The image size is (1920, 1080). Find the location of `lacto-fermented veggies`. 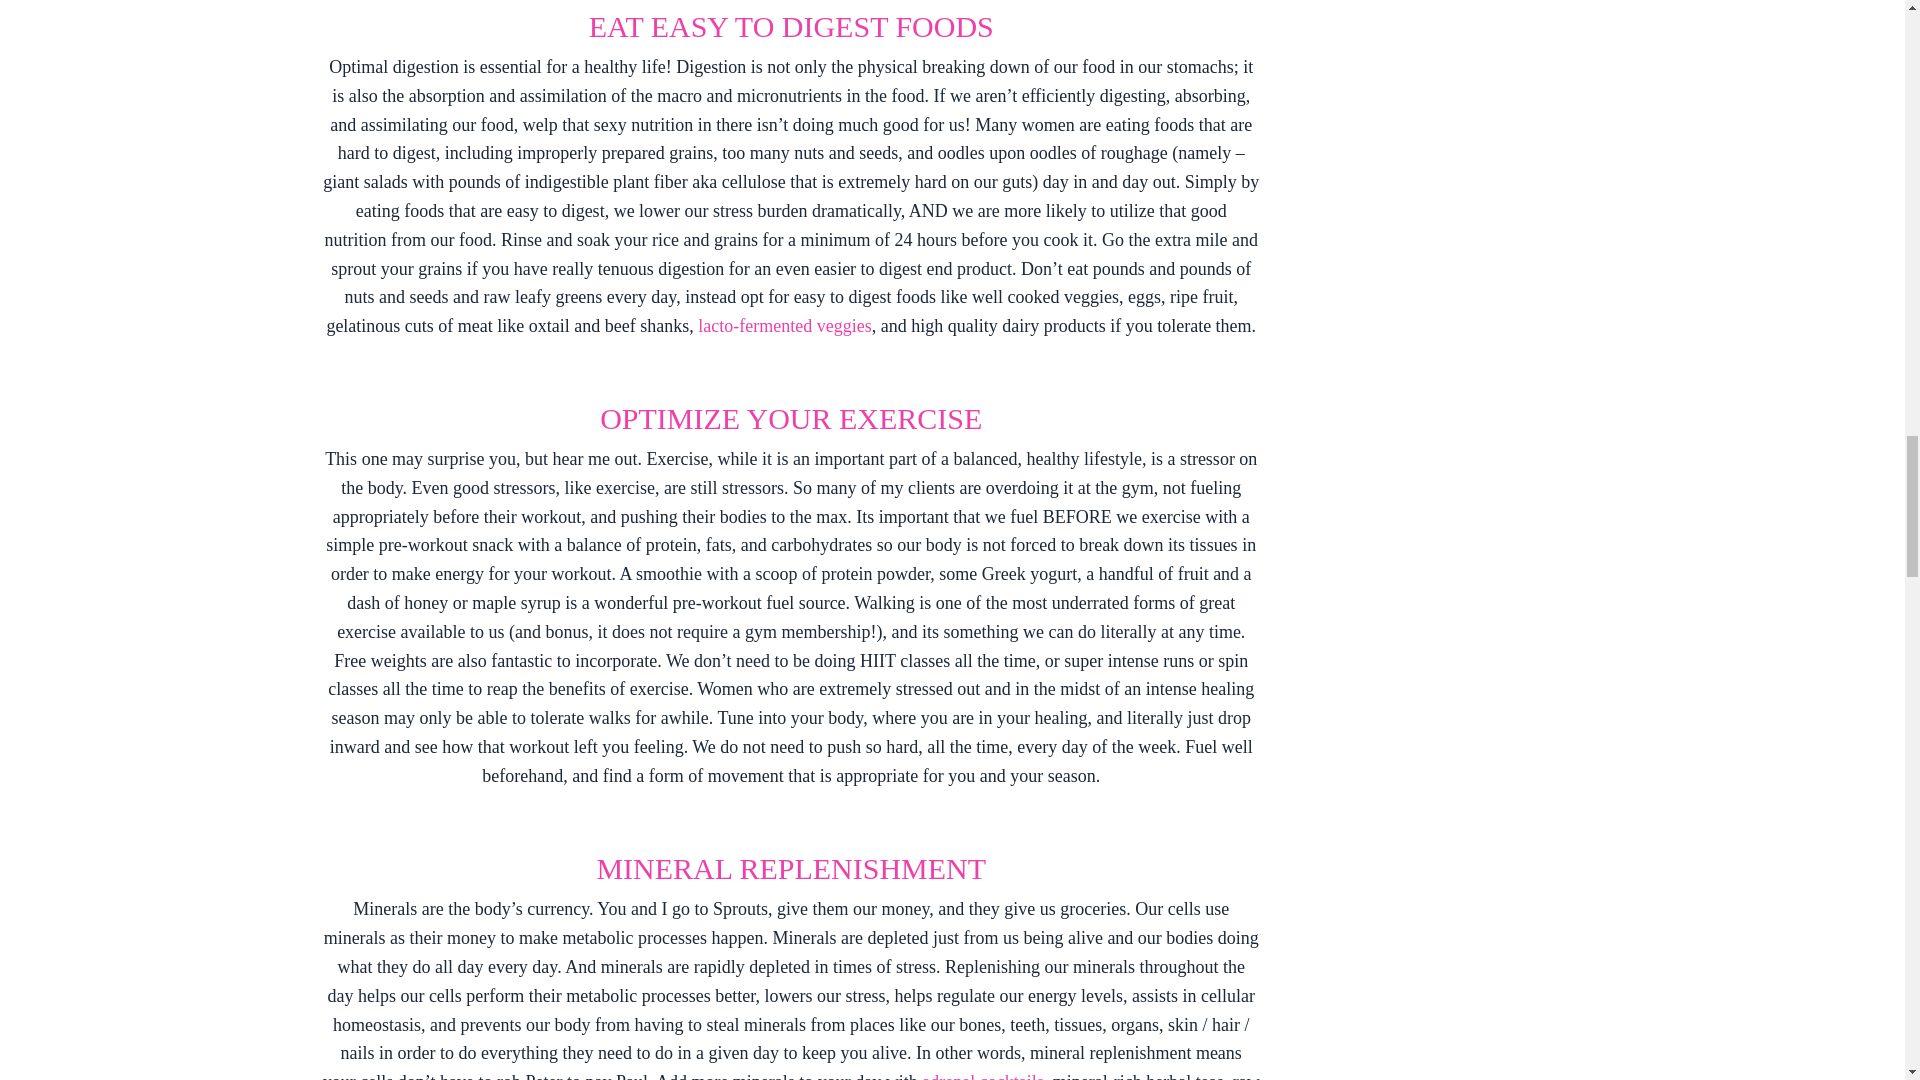

lacto-fermented veggies is located at coordinates (784, 326).